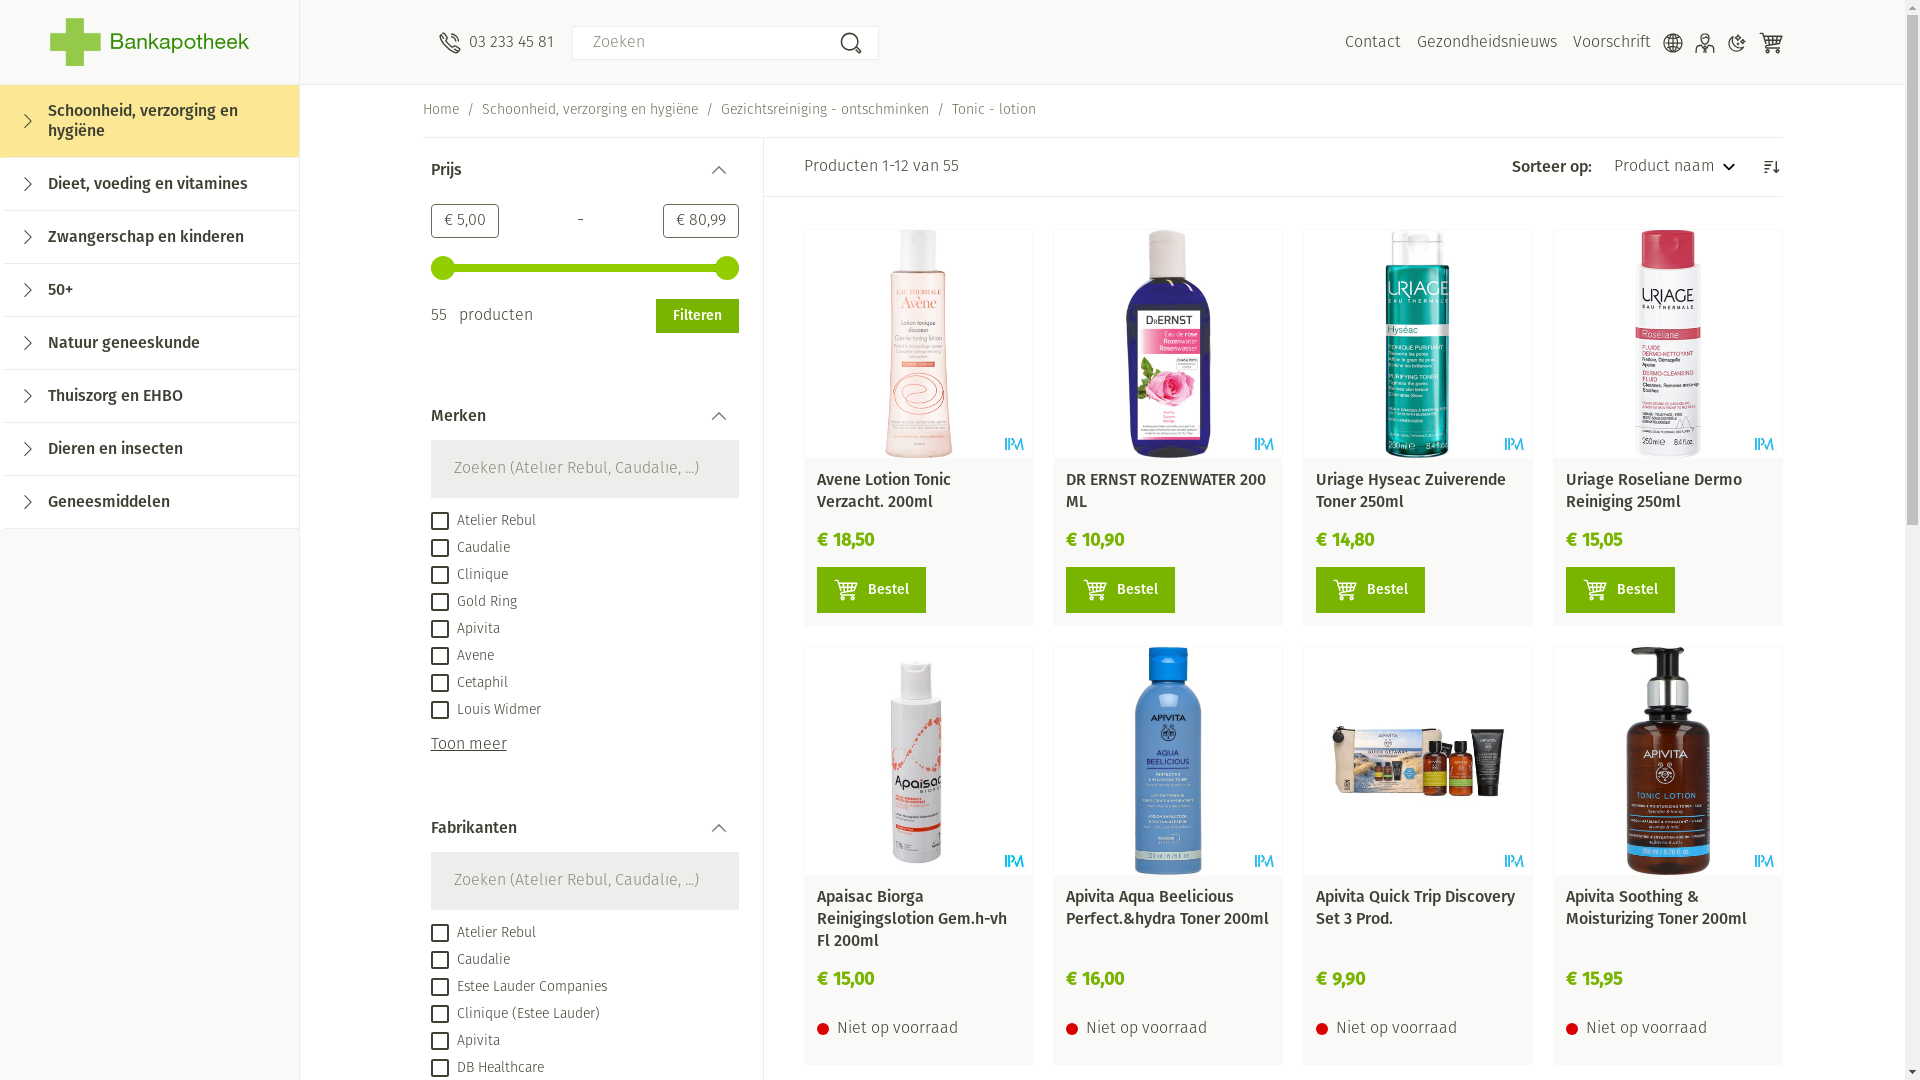 The height and width of the screenshot is (1080, 1920). Describe the element at coordinates (439, 683) in the screenshot. I see `on` at that location.